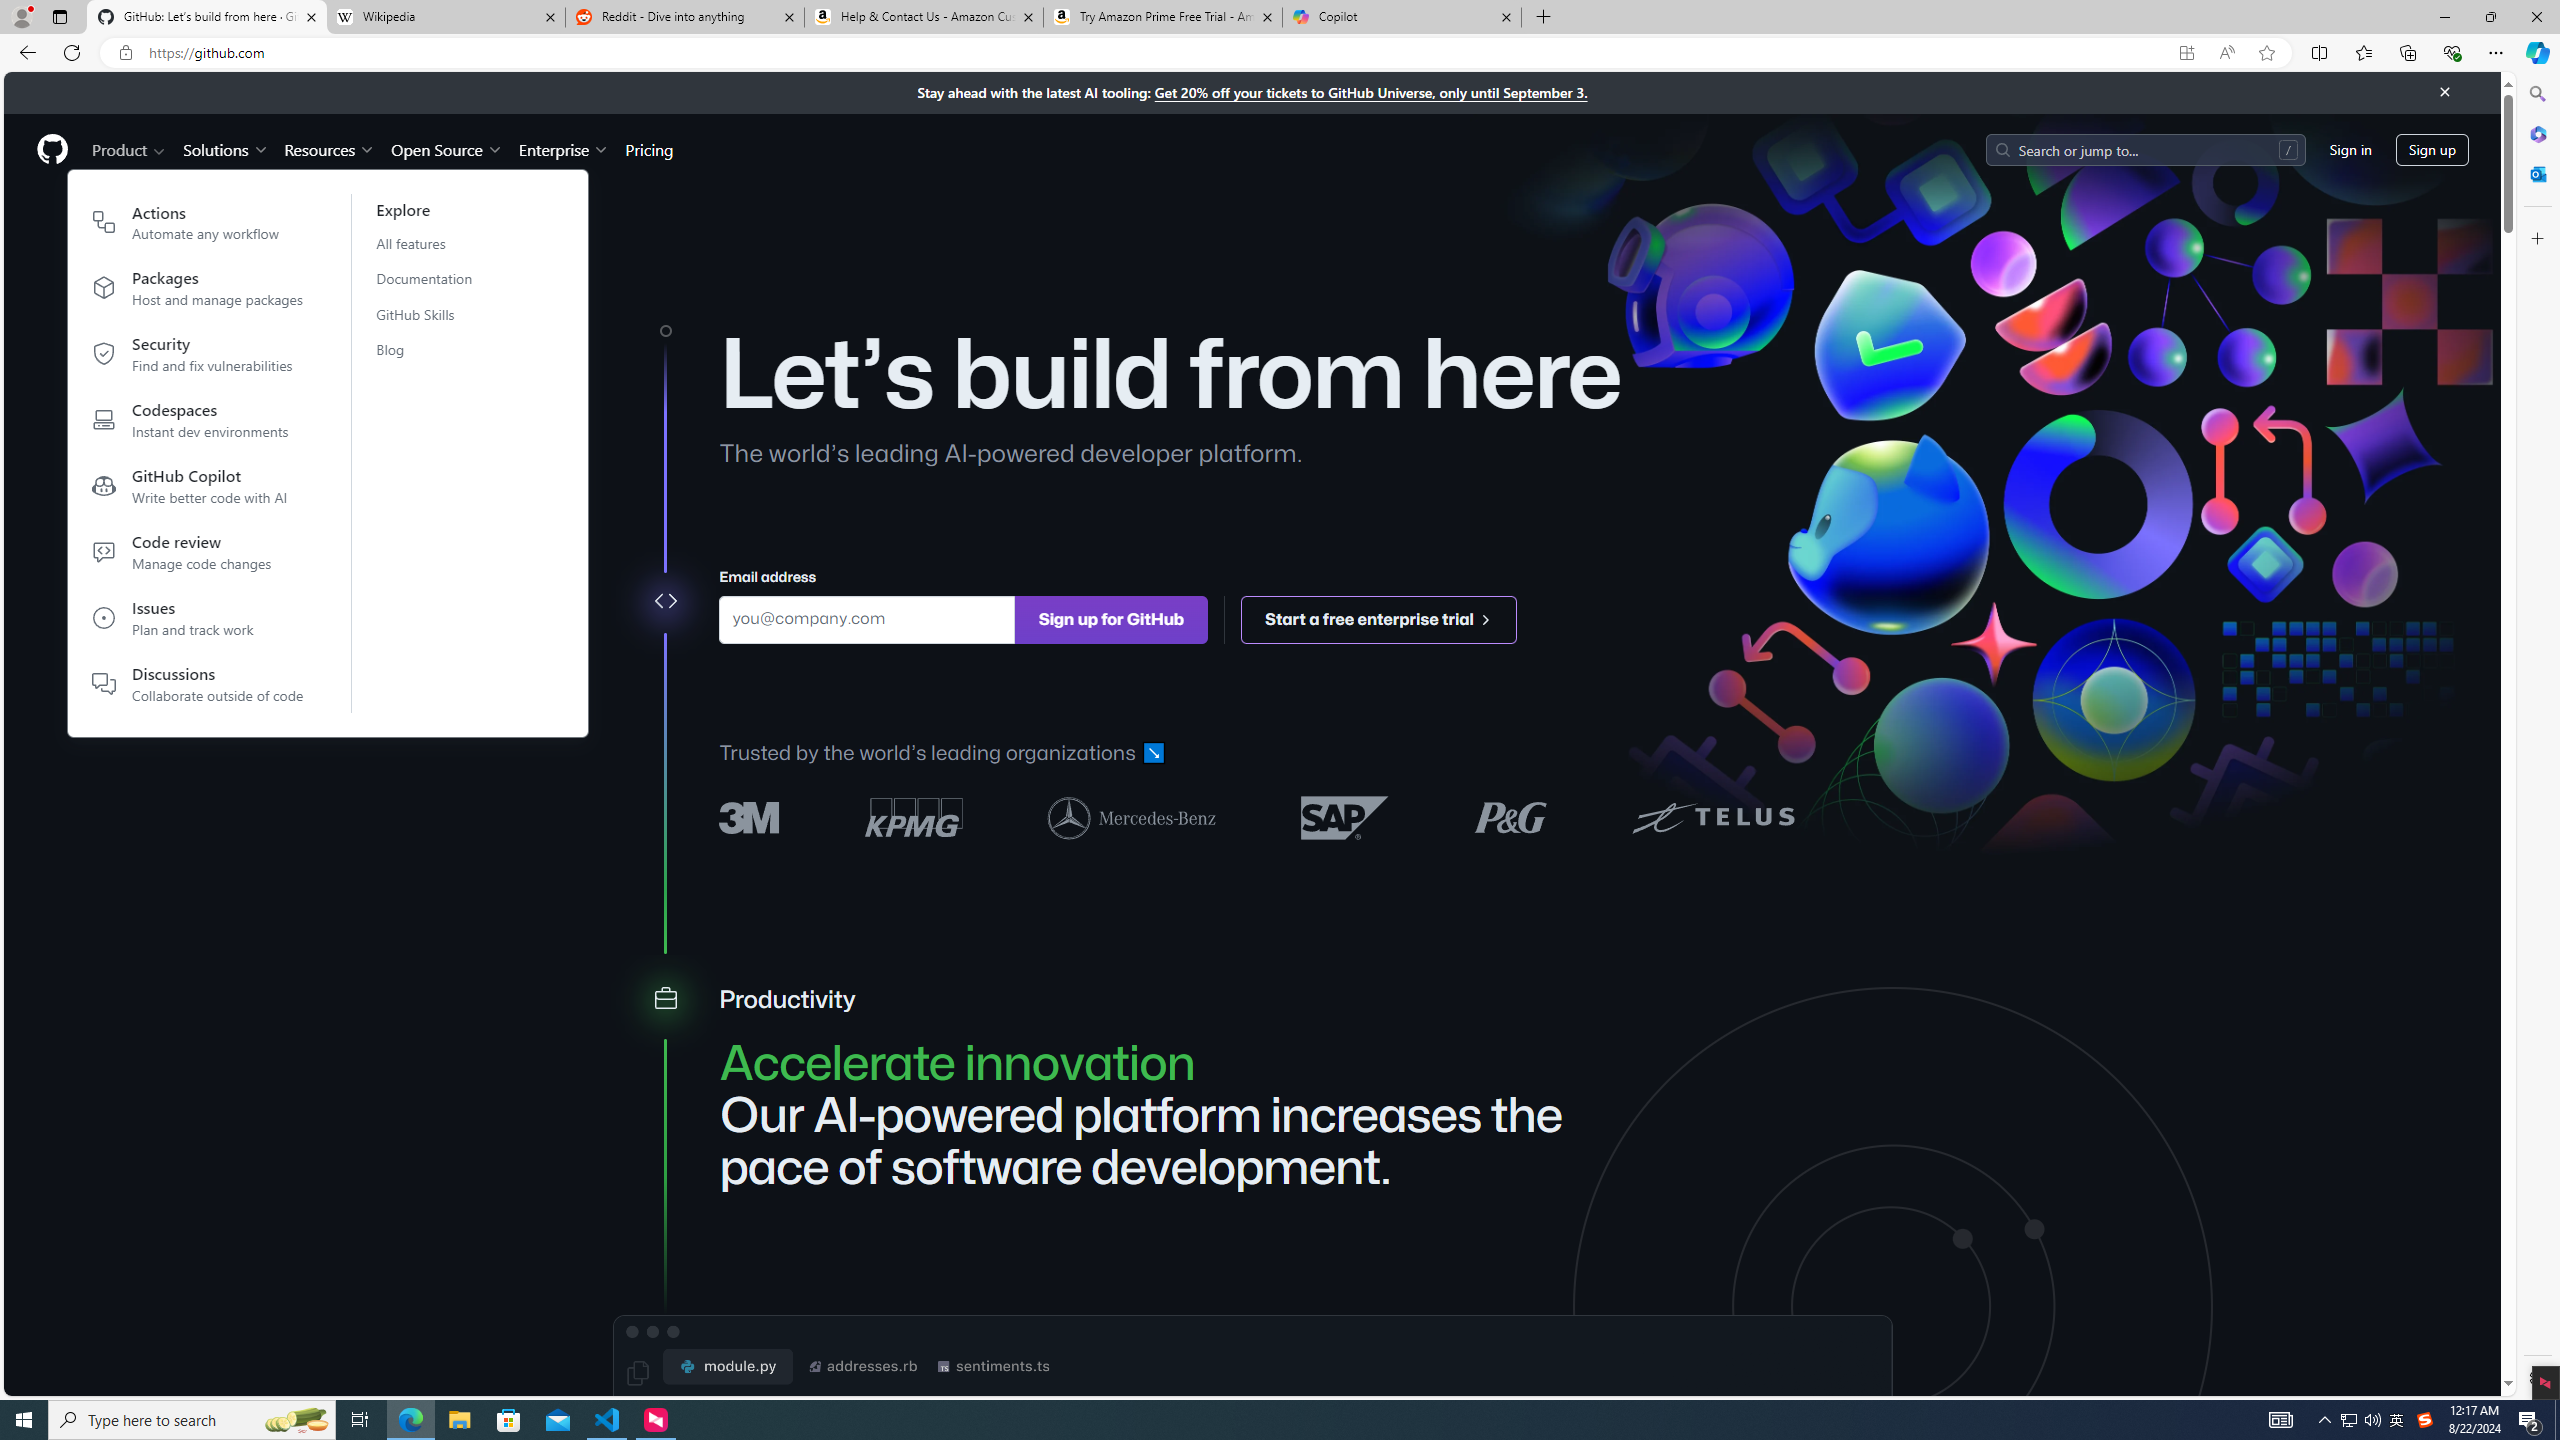 This screenshot has height=1440, width=2560. I want to click on 3M logo, so click(750, 818).